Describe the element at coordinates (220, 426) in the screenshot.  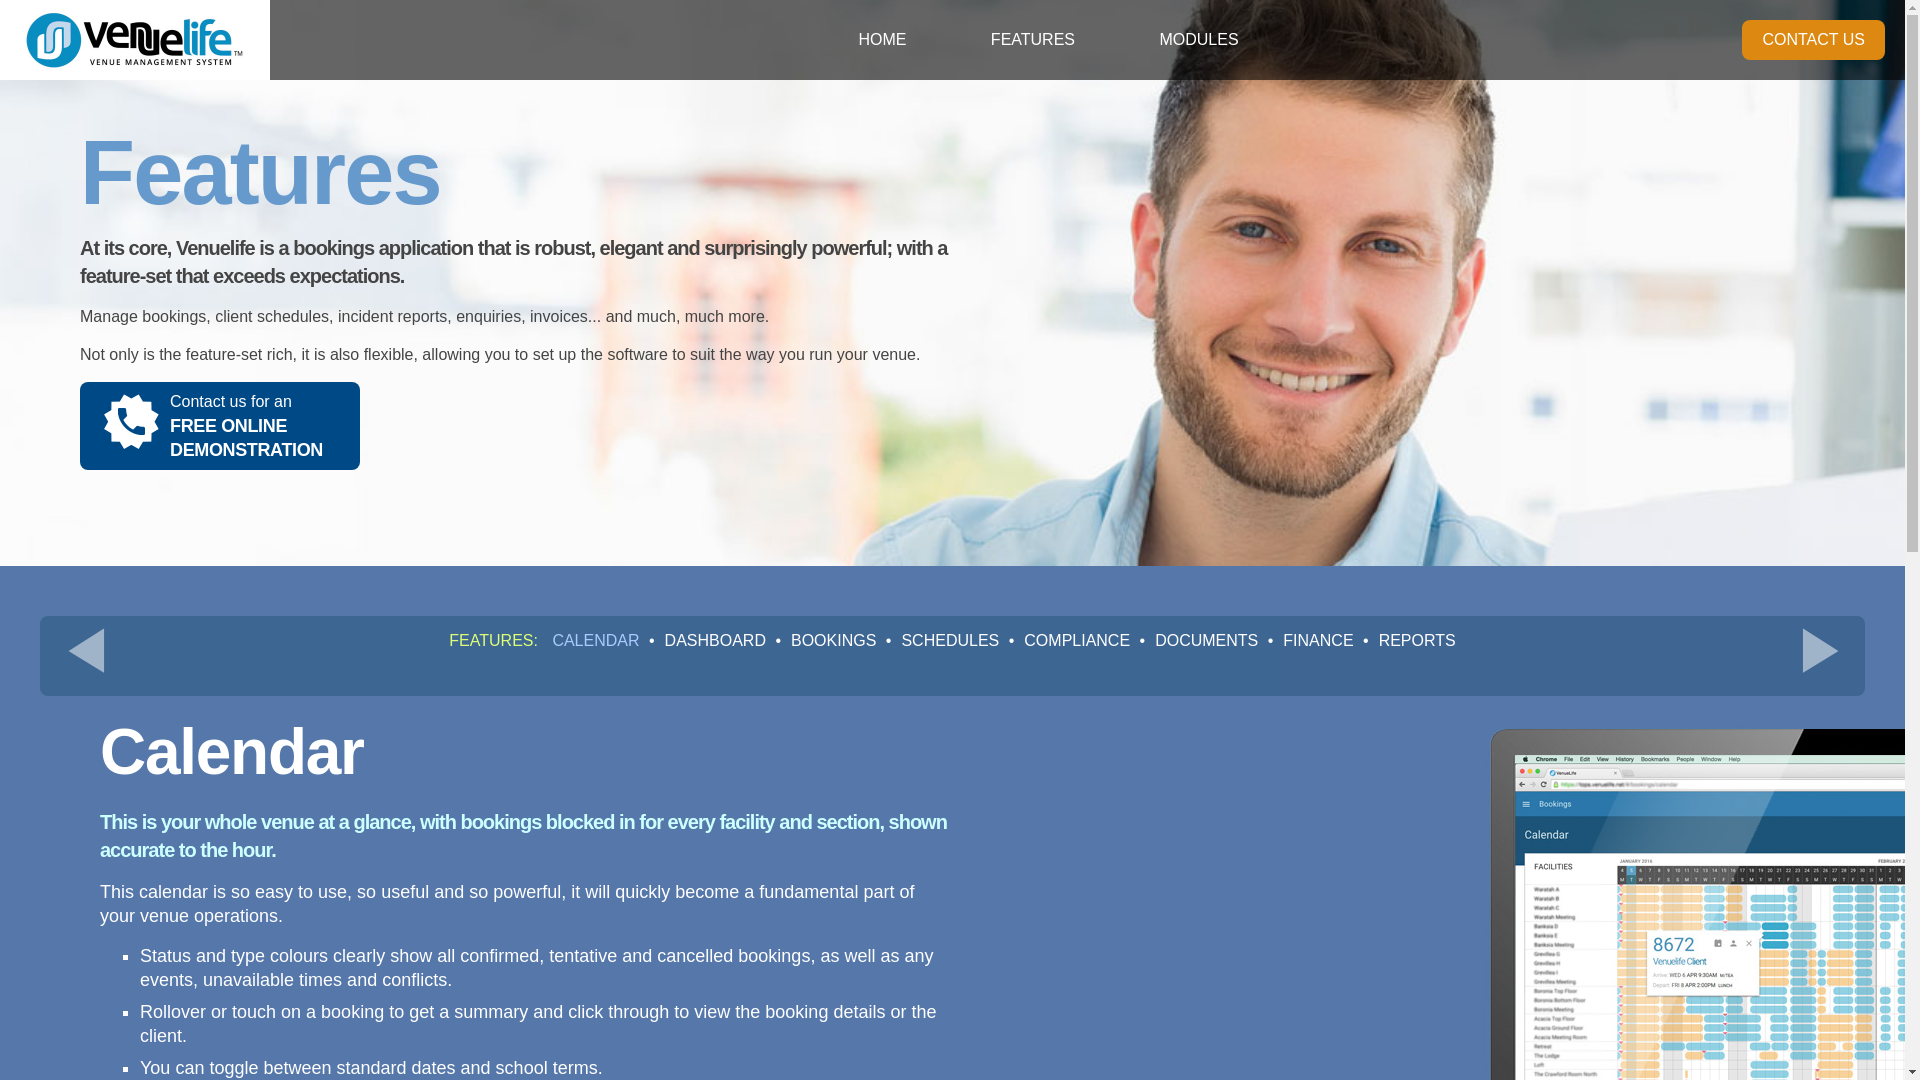
I see `SCHEDULES` at that location.